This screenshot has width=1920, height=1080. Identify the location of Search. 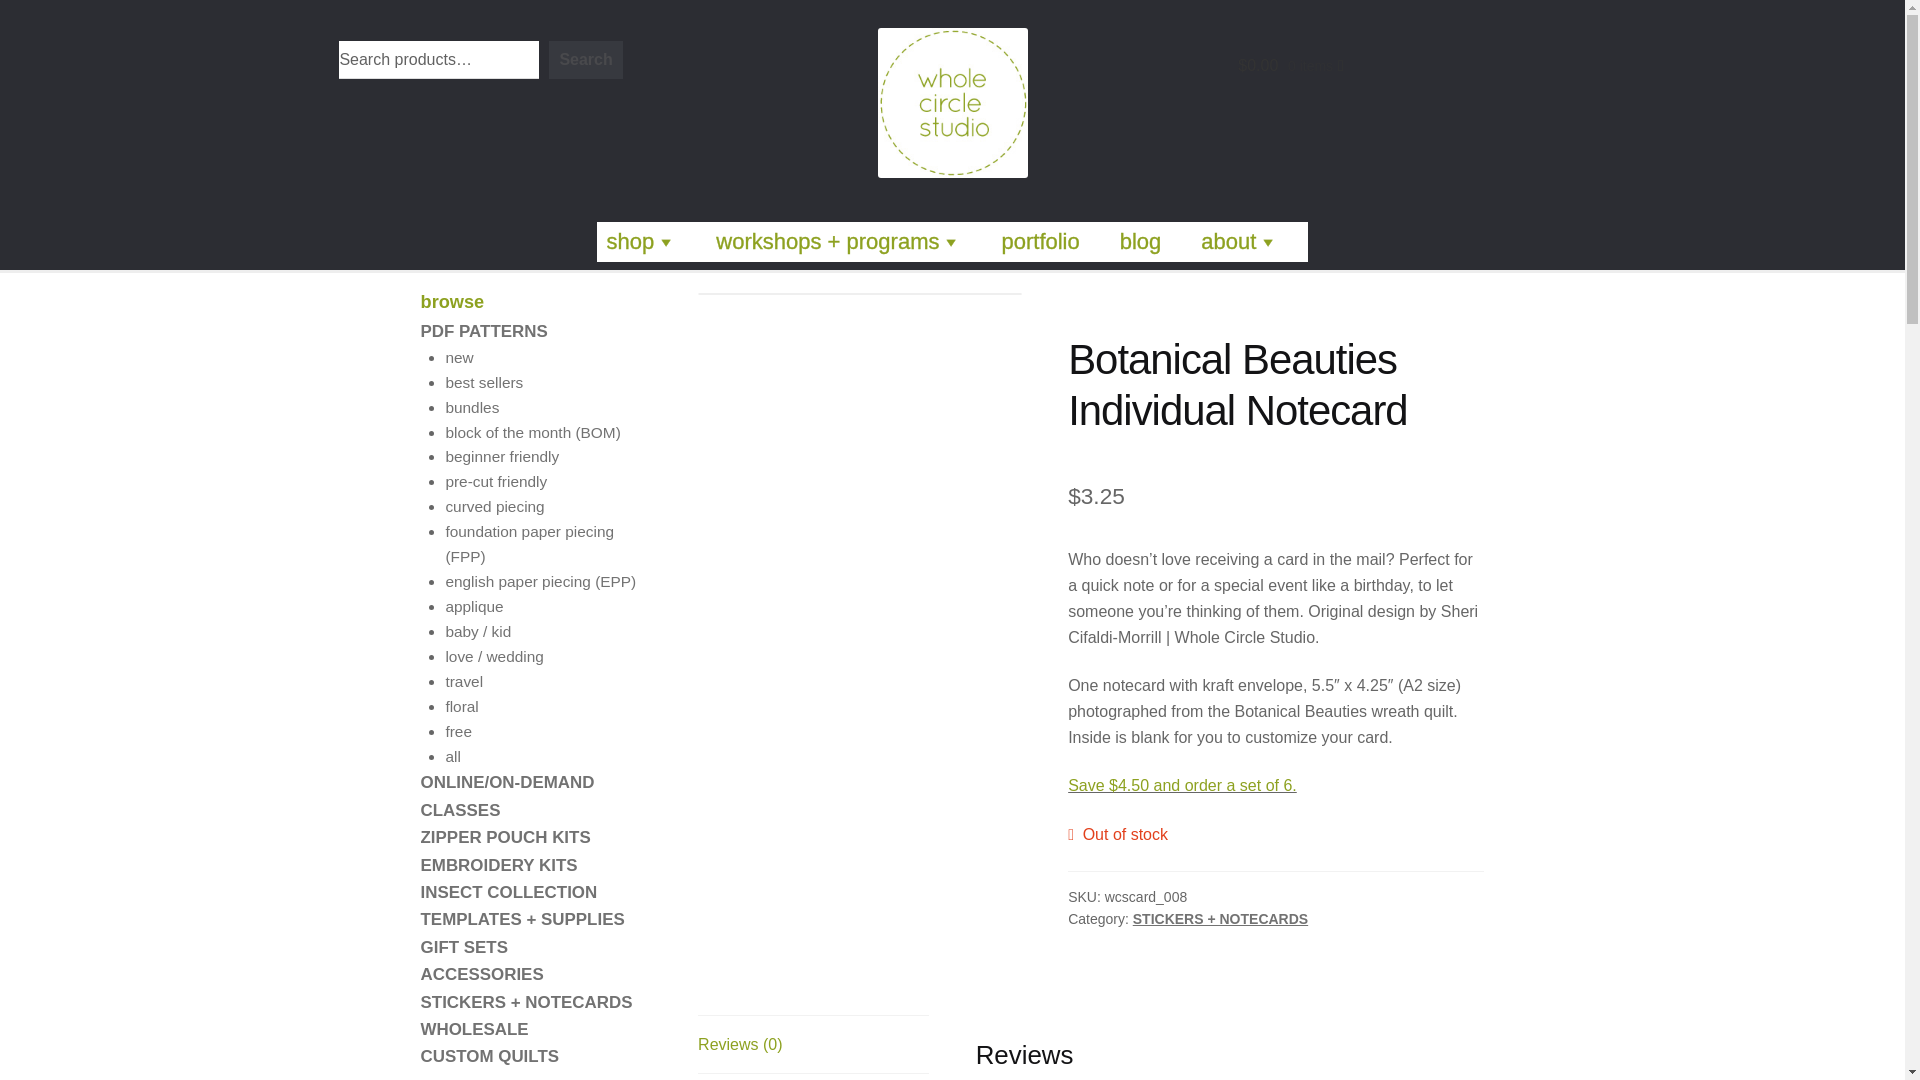
(586, 60).